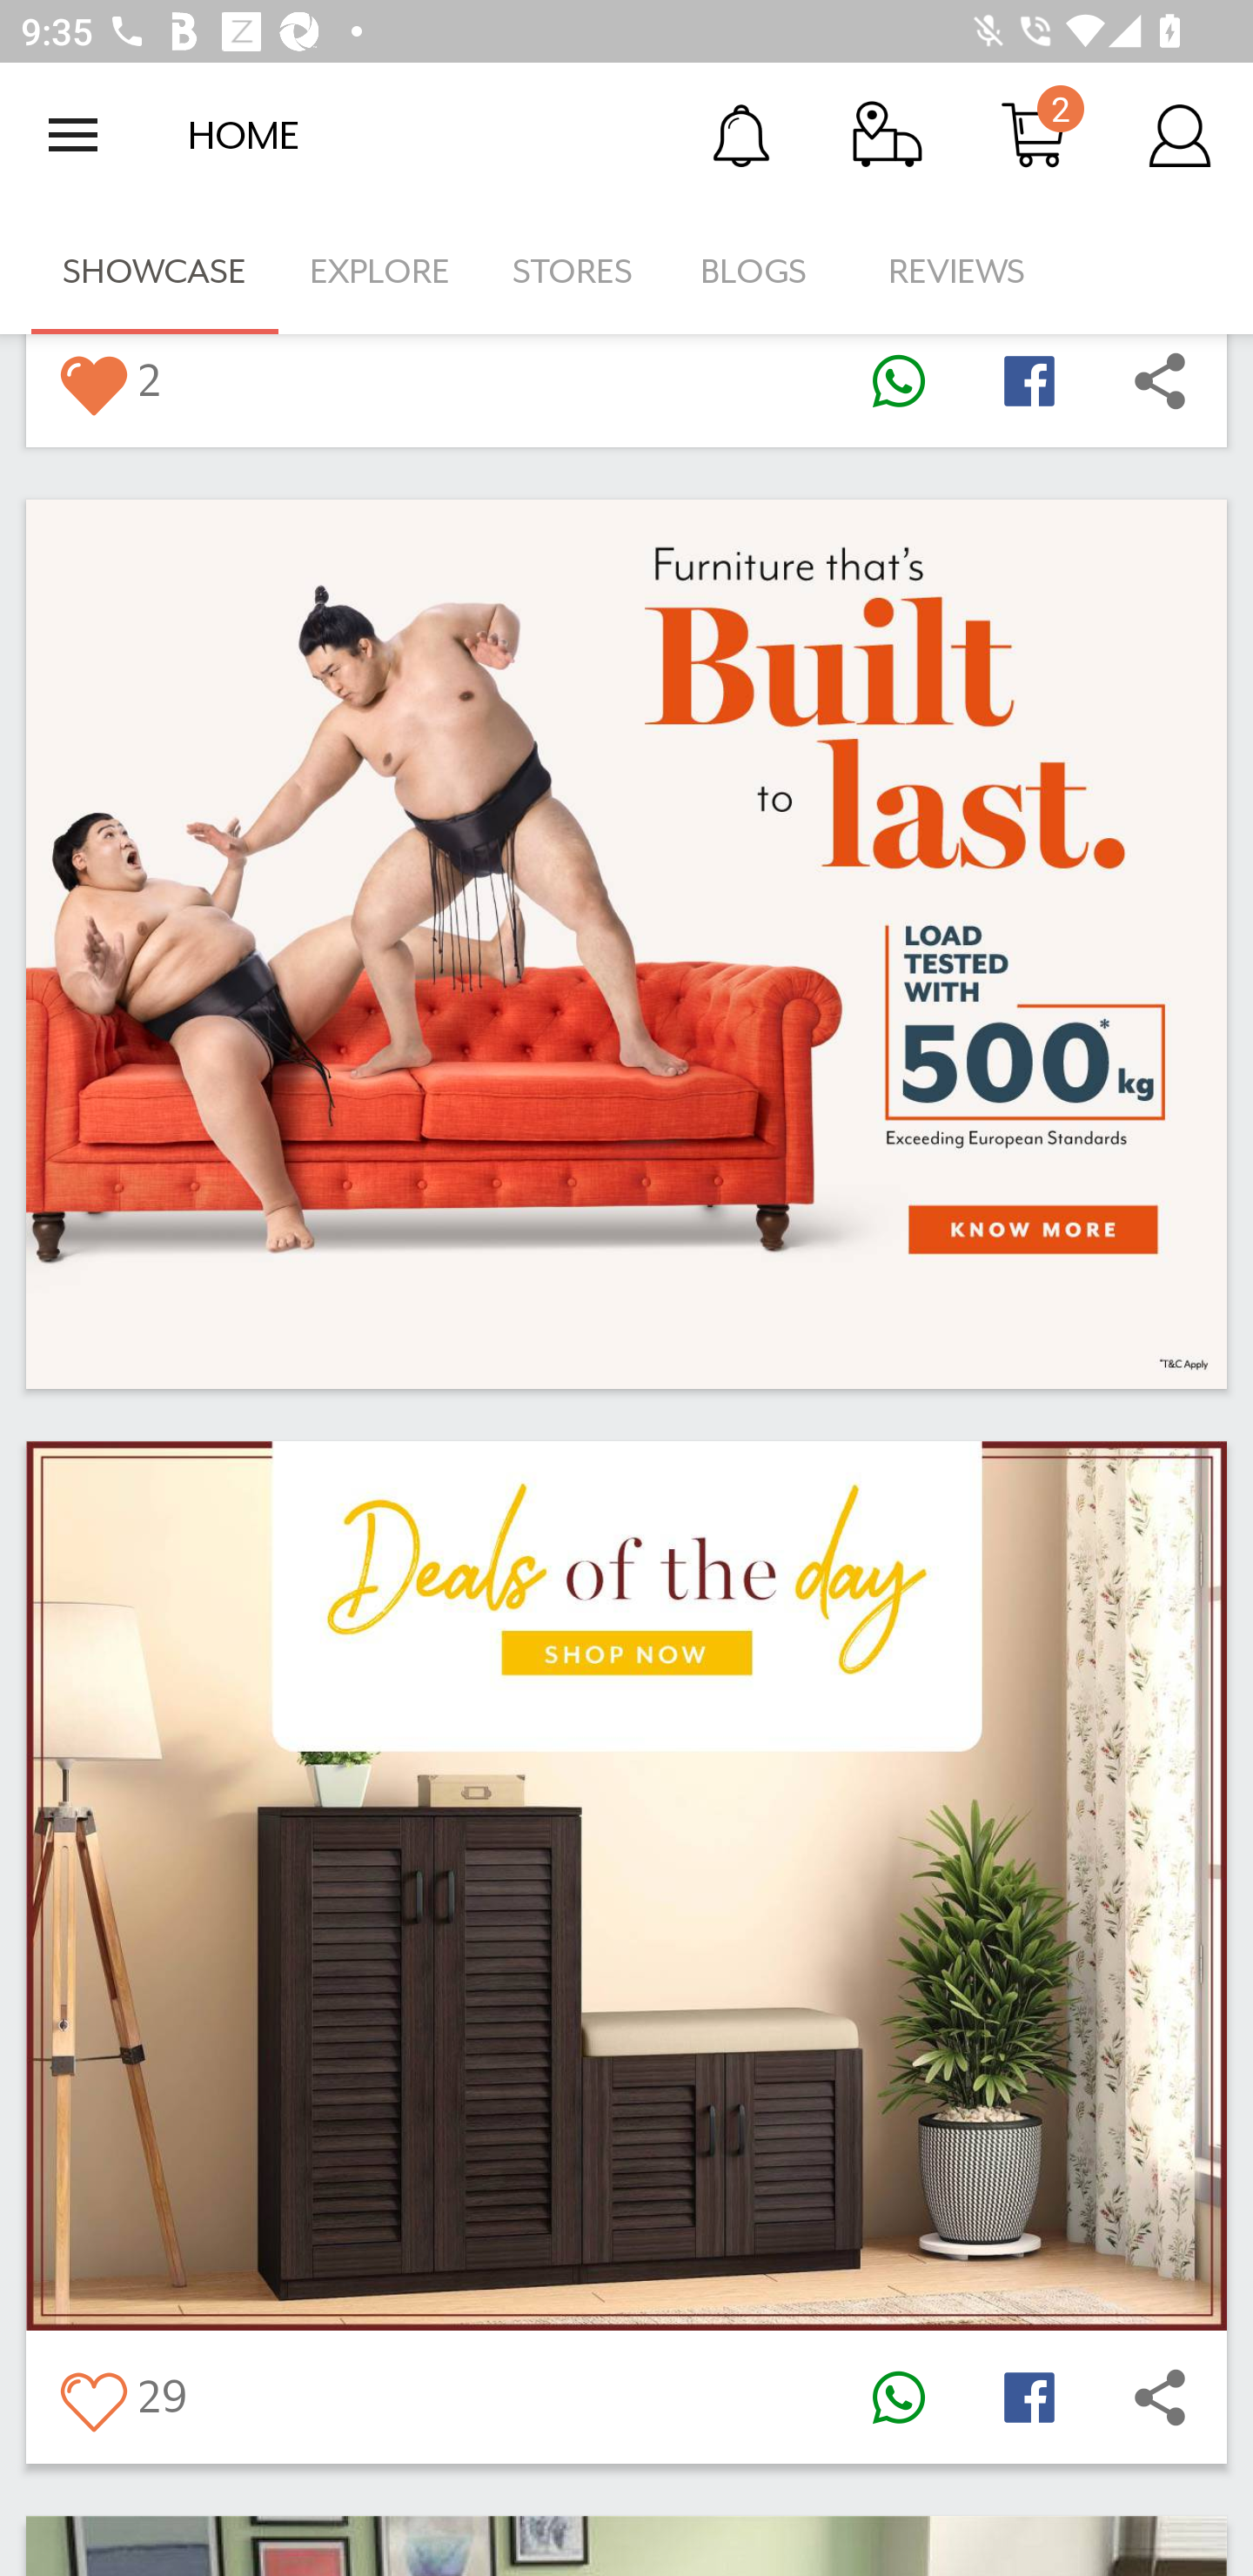  Describe the element at coordinates (1029, 381) in the screenshot. I see `` at that location.